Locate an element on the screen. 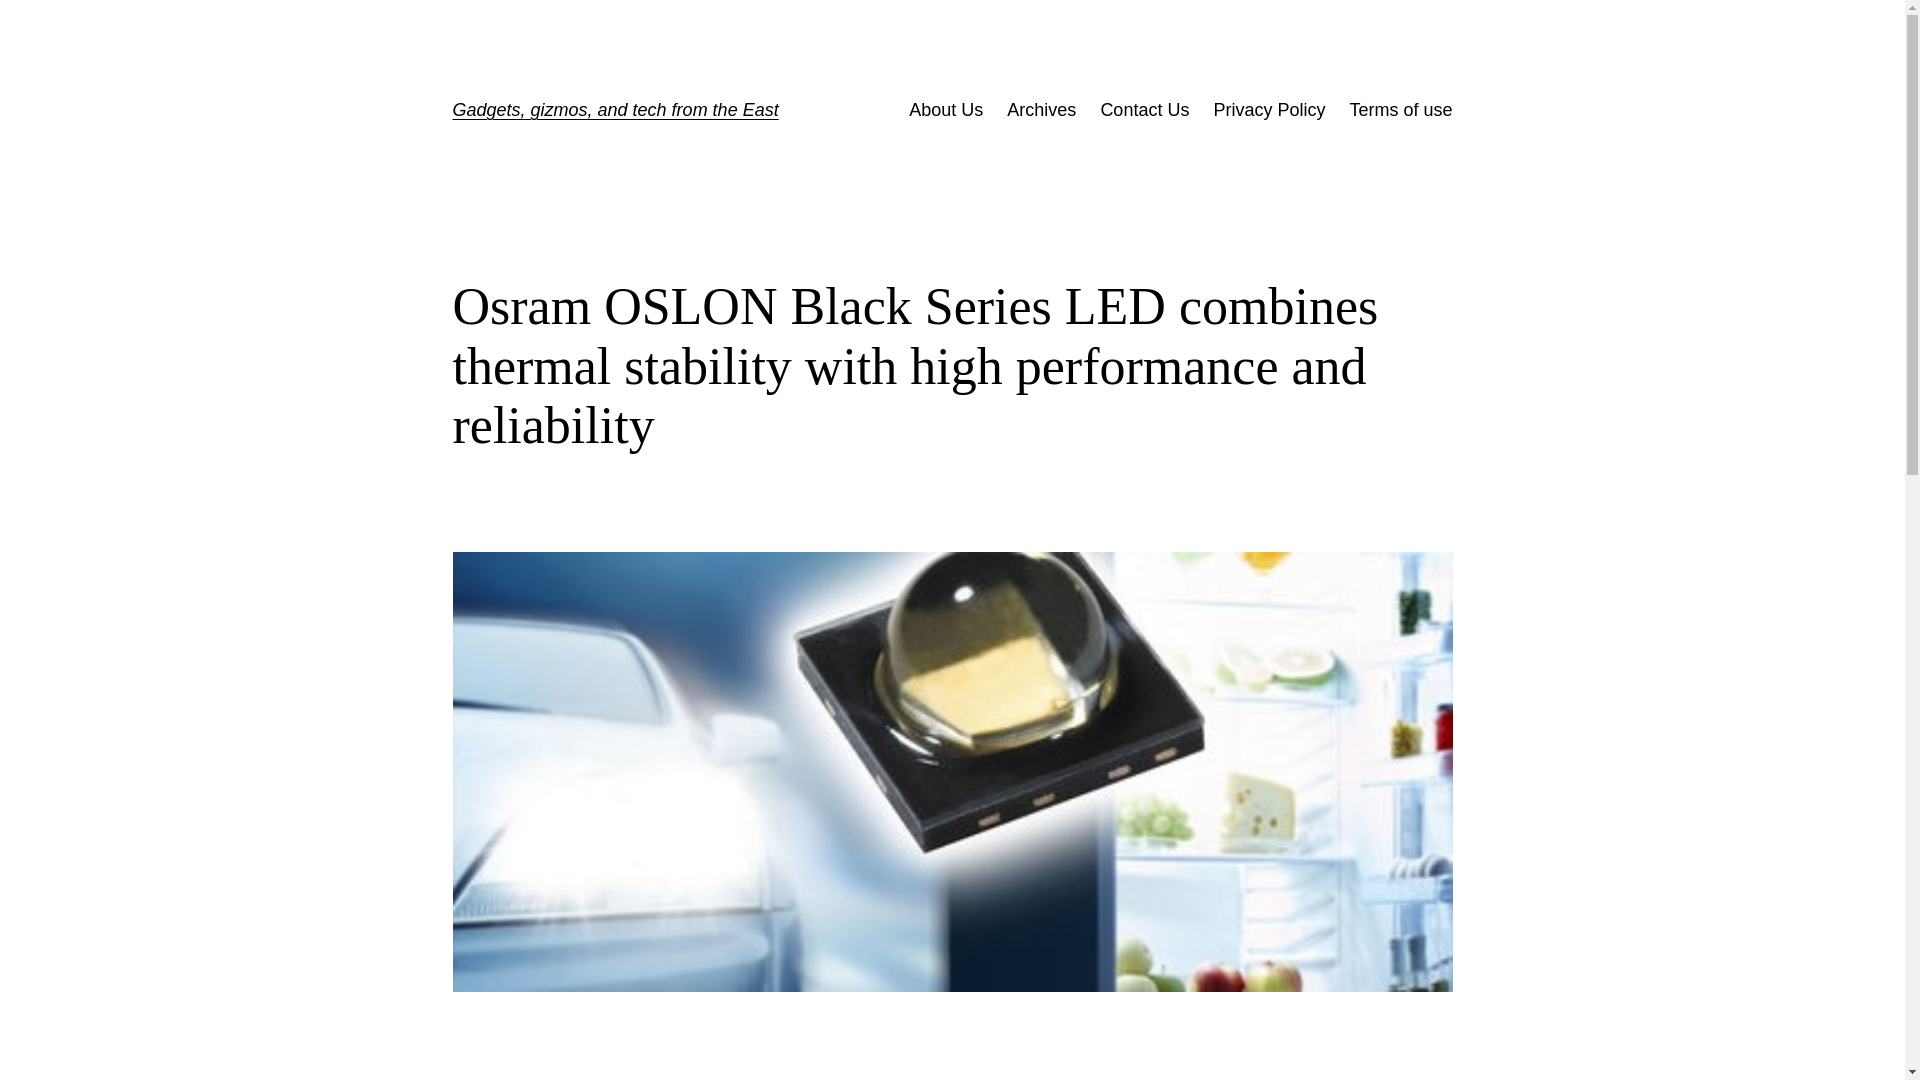 This screenshot has width=1920, height=1080. Gadgets, gizmos, and tech from the East is located at coordinates (614, 110).